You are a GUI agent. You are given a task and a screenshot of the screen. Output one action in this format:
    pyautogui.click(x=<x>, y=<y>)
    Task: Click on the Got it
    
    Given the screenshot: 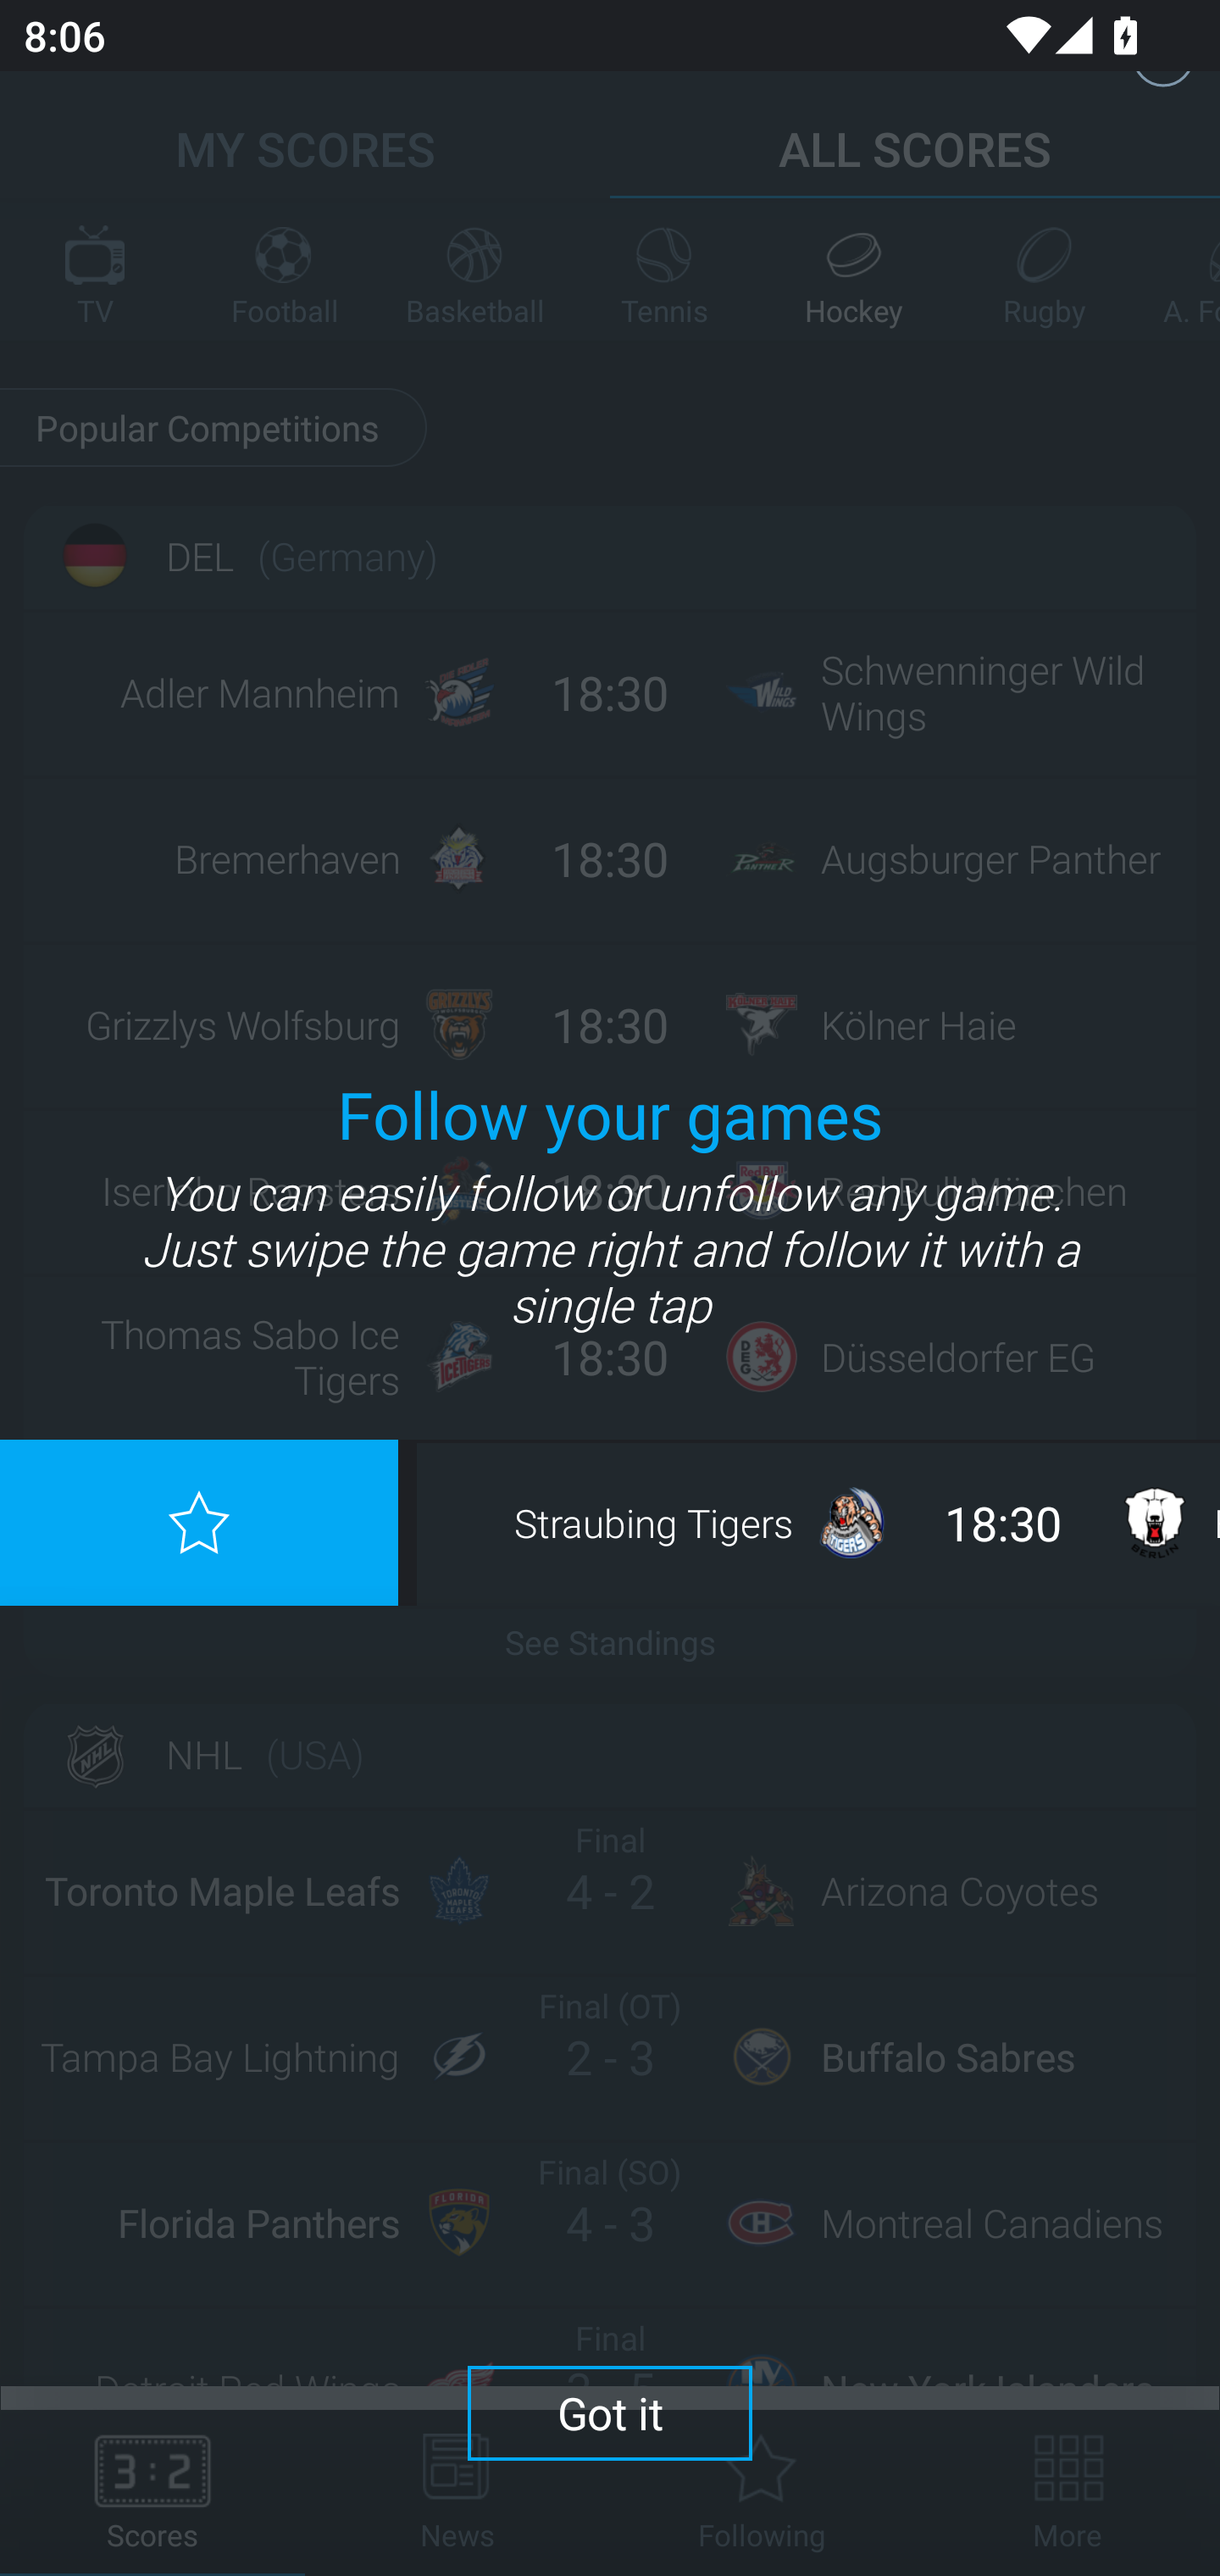 What is the action you would take?
    pyautogui.click(x=610, y=2412)
    